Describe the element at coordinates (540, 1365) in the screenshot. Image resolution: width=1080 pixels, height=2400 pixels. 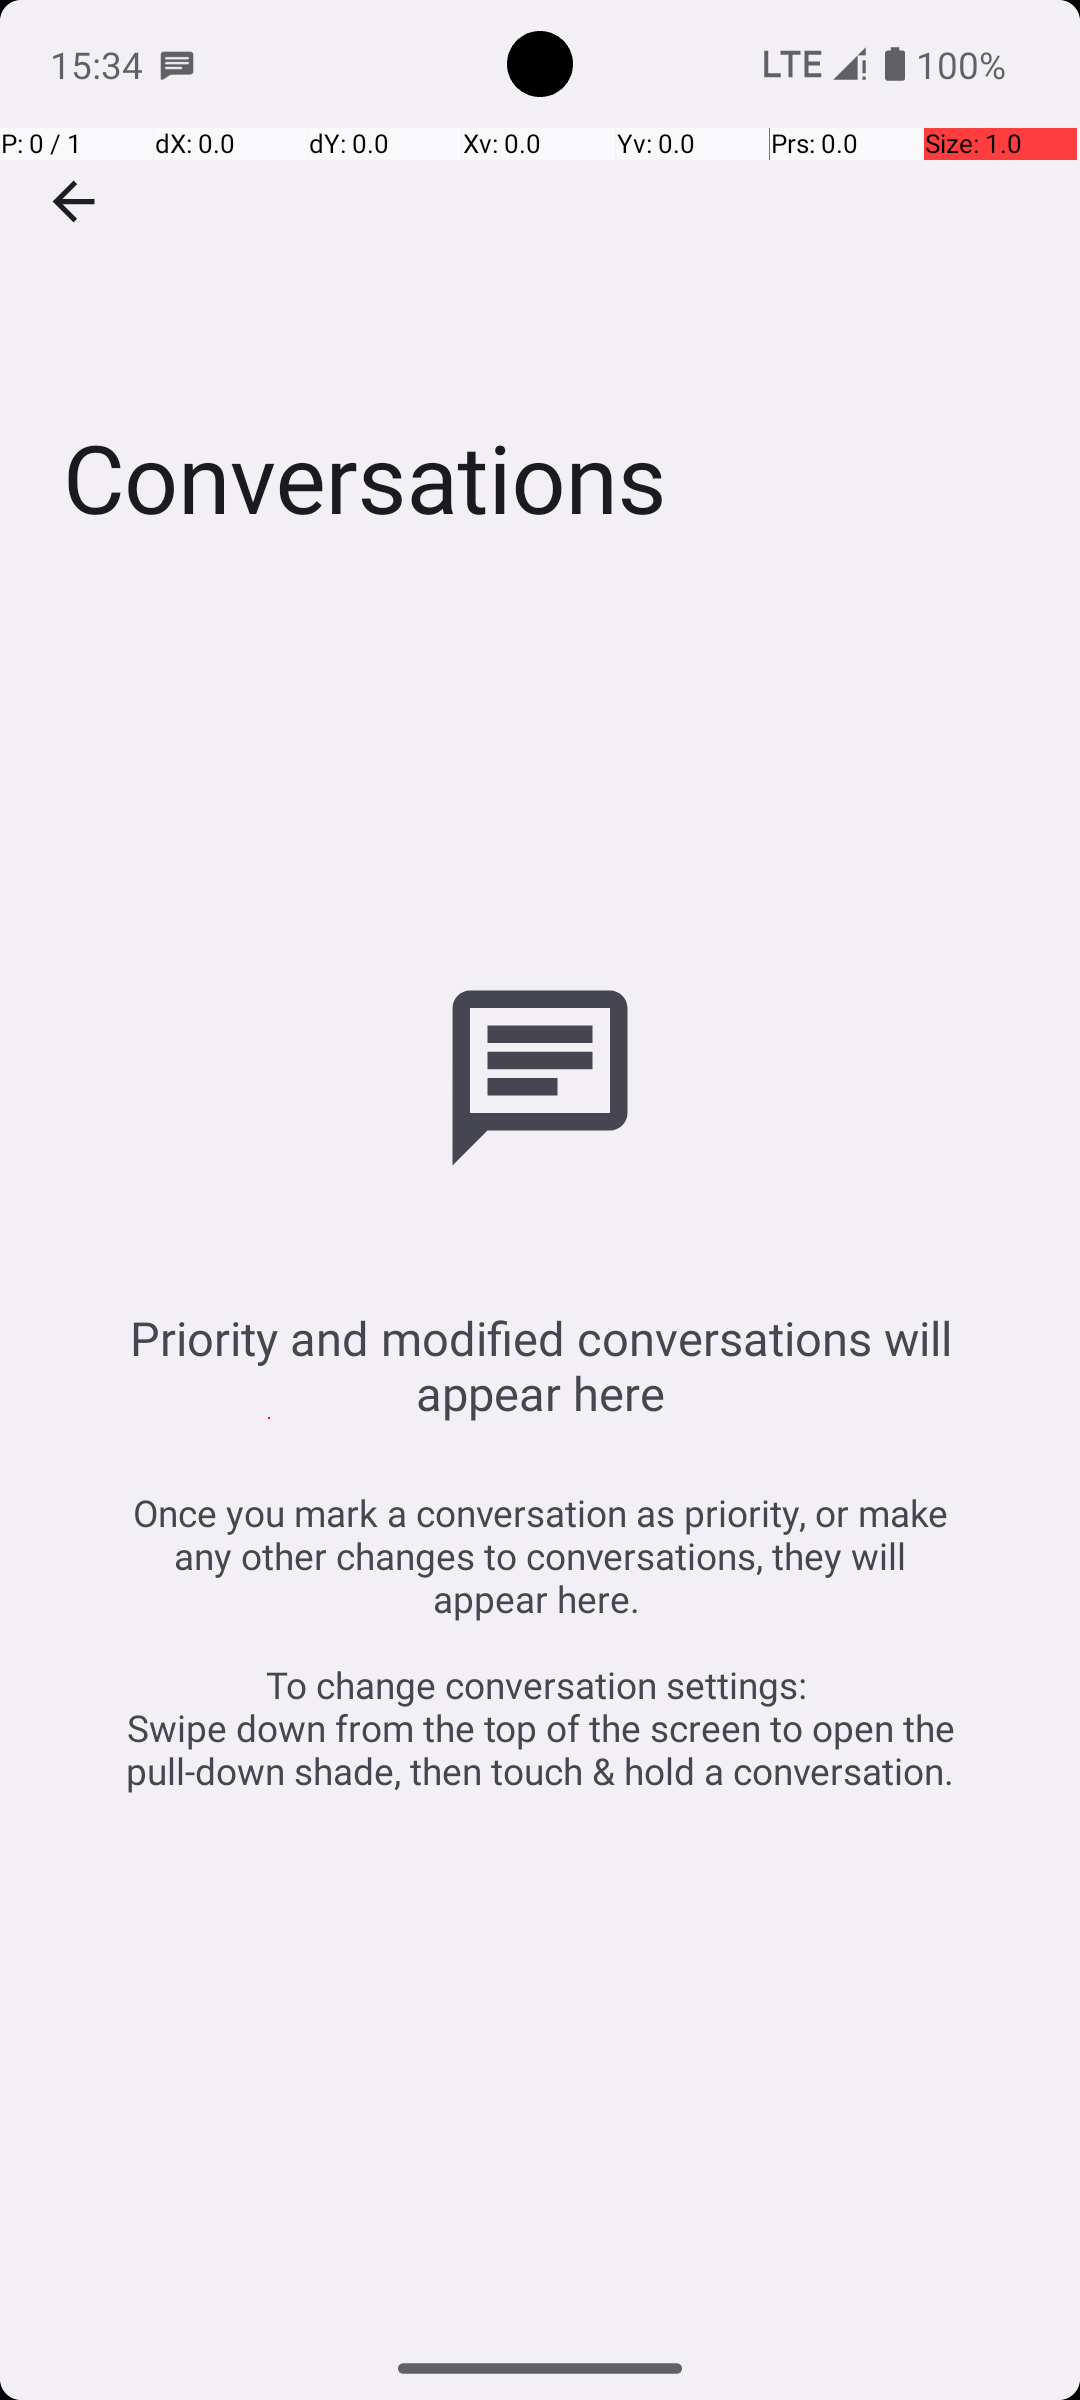
I see `Priority and modified conversations will appear here` at that location.